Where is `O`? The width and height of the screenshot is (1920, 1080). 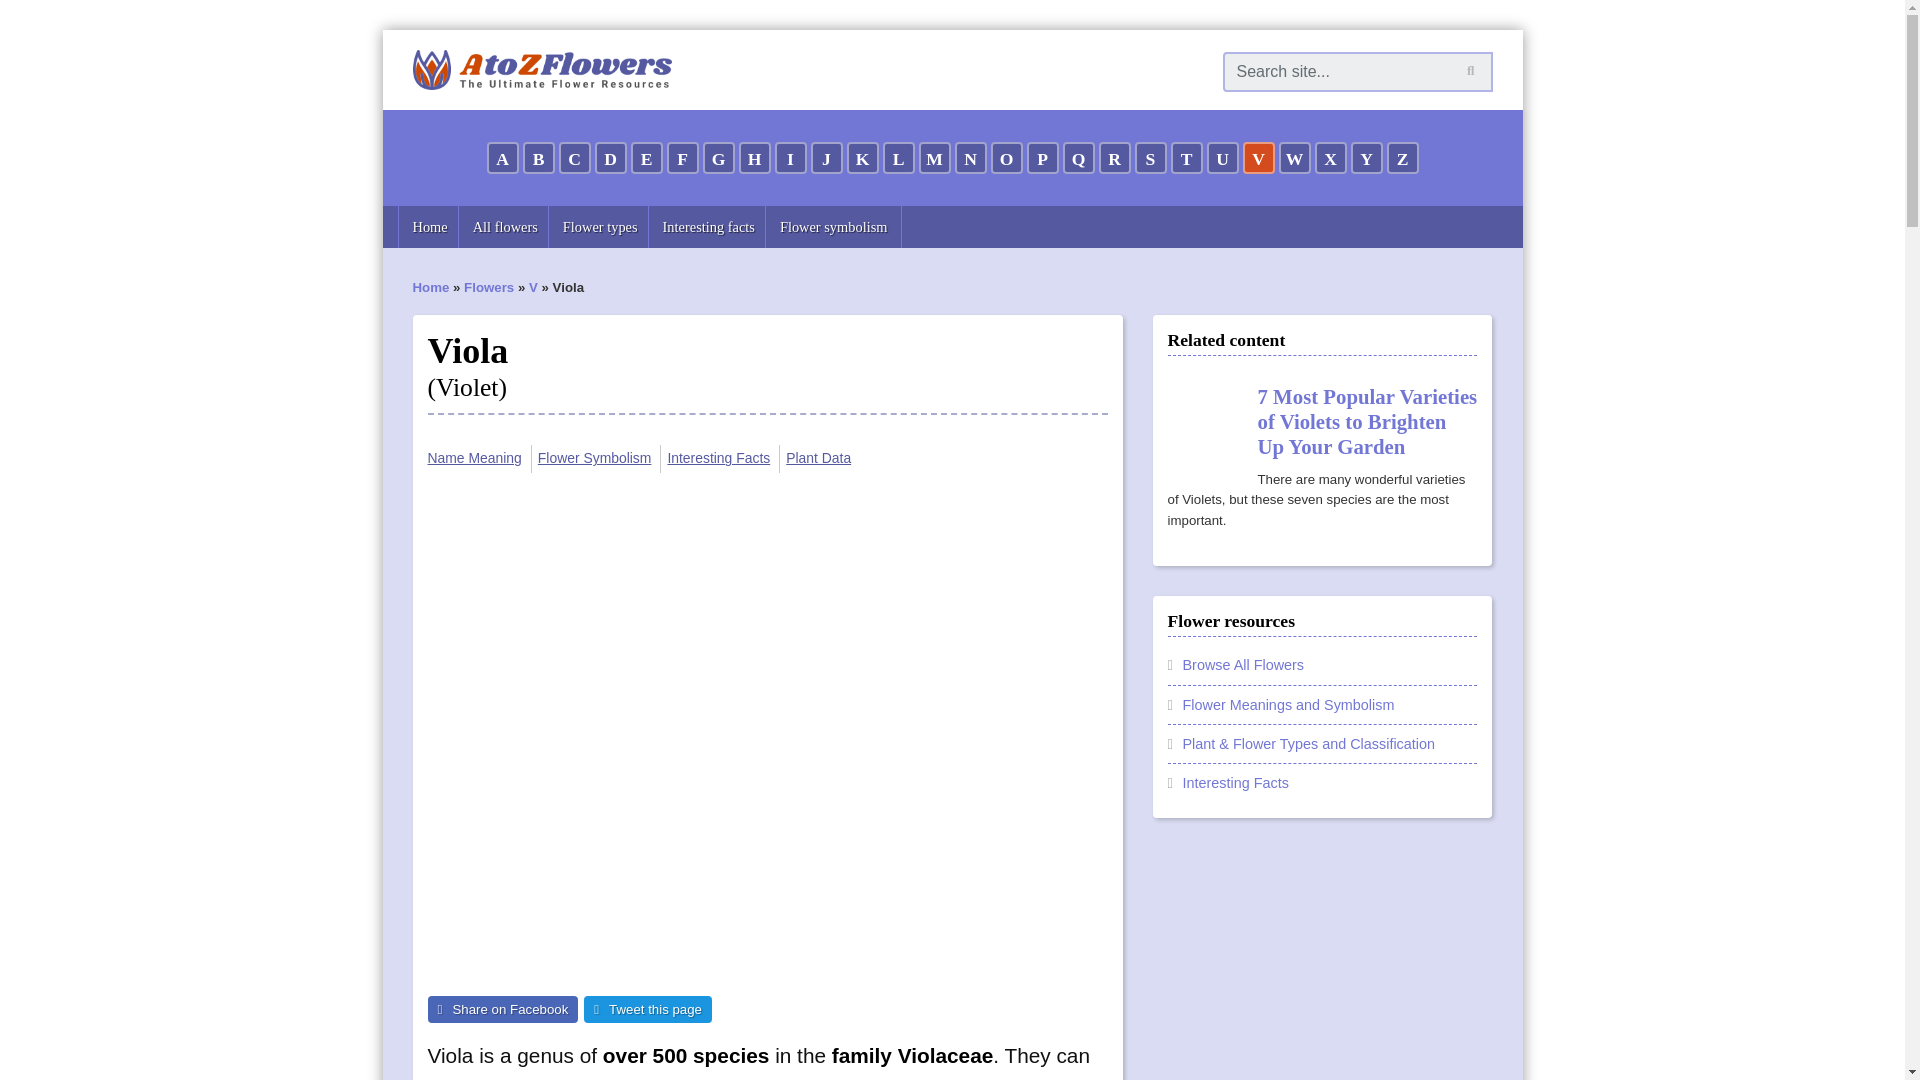
O is located at coordinates (1006, 157).